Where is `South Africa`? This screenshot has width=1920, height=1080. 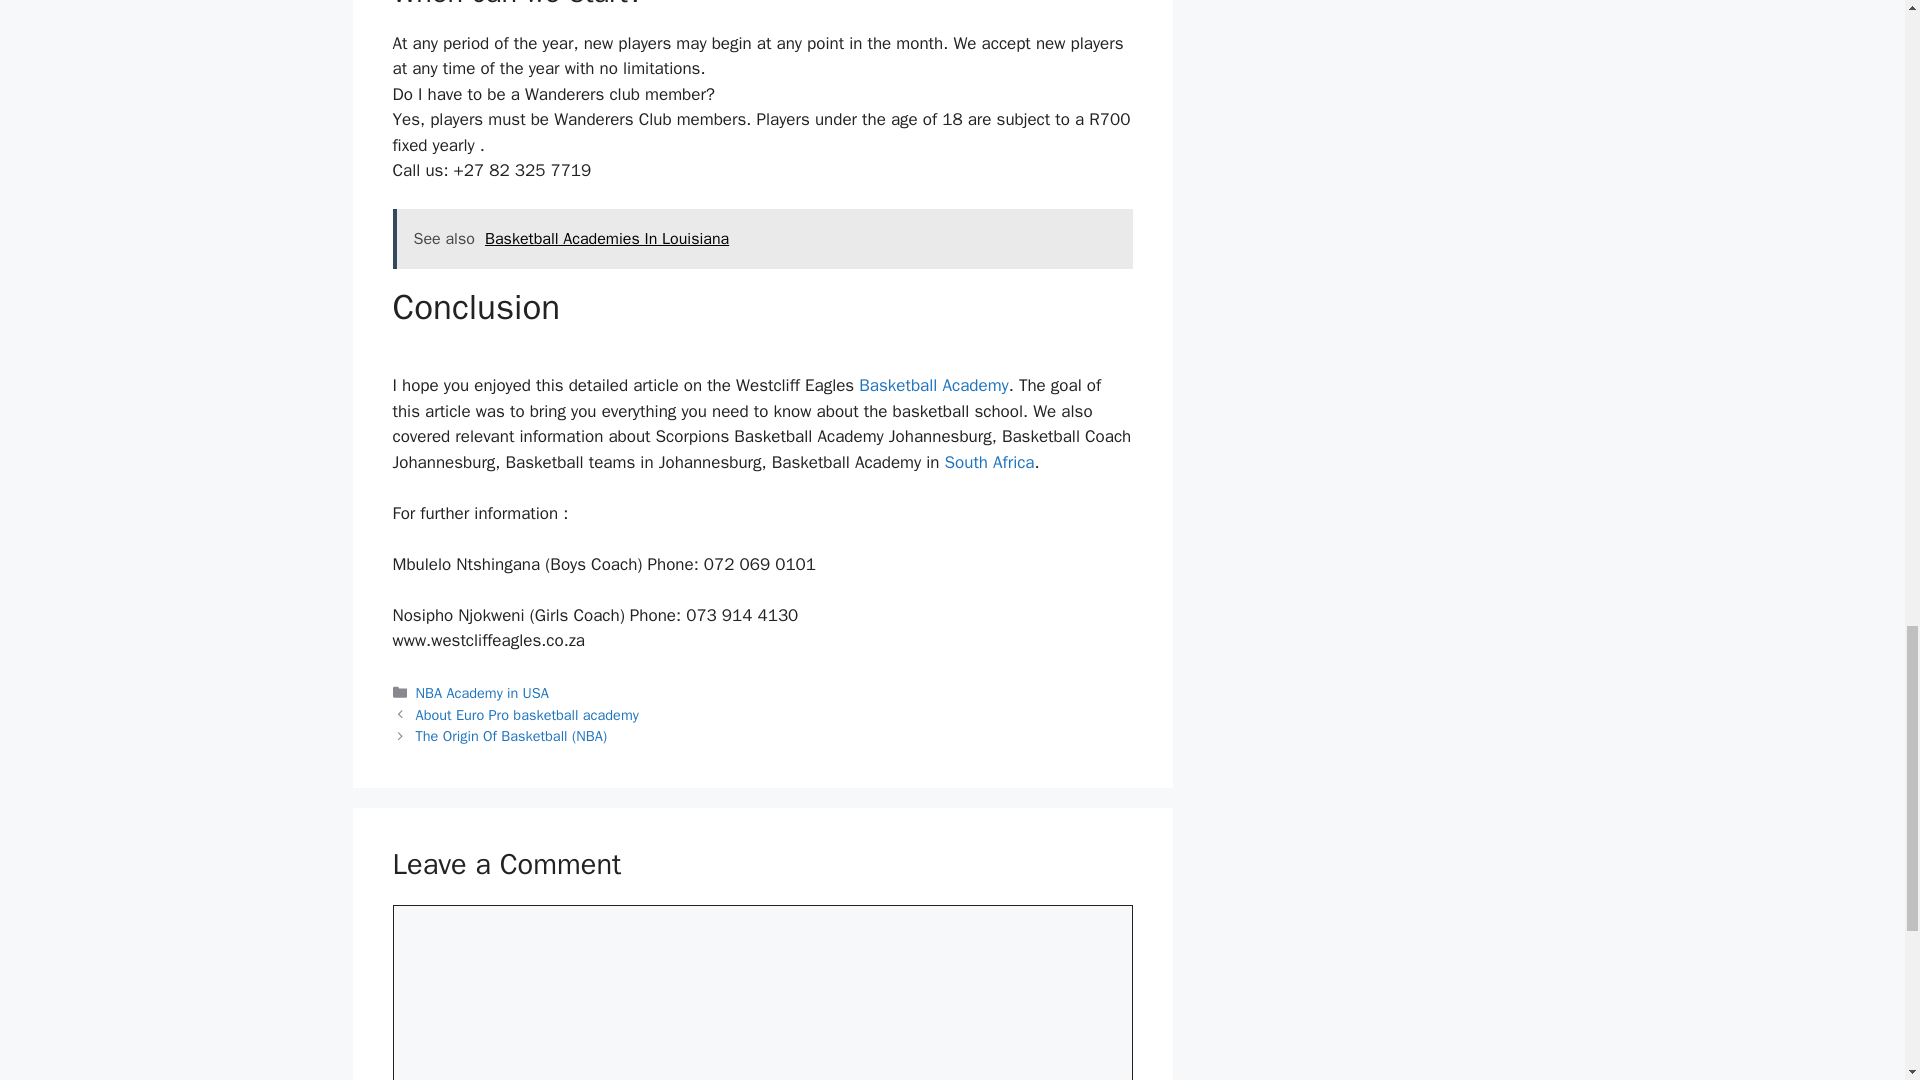 South Africa is located at coordinates (989, 462).